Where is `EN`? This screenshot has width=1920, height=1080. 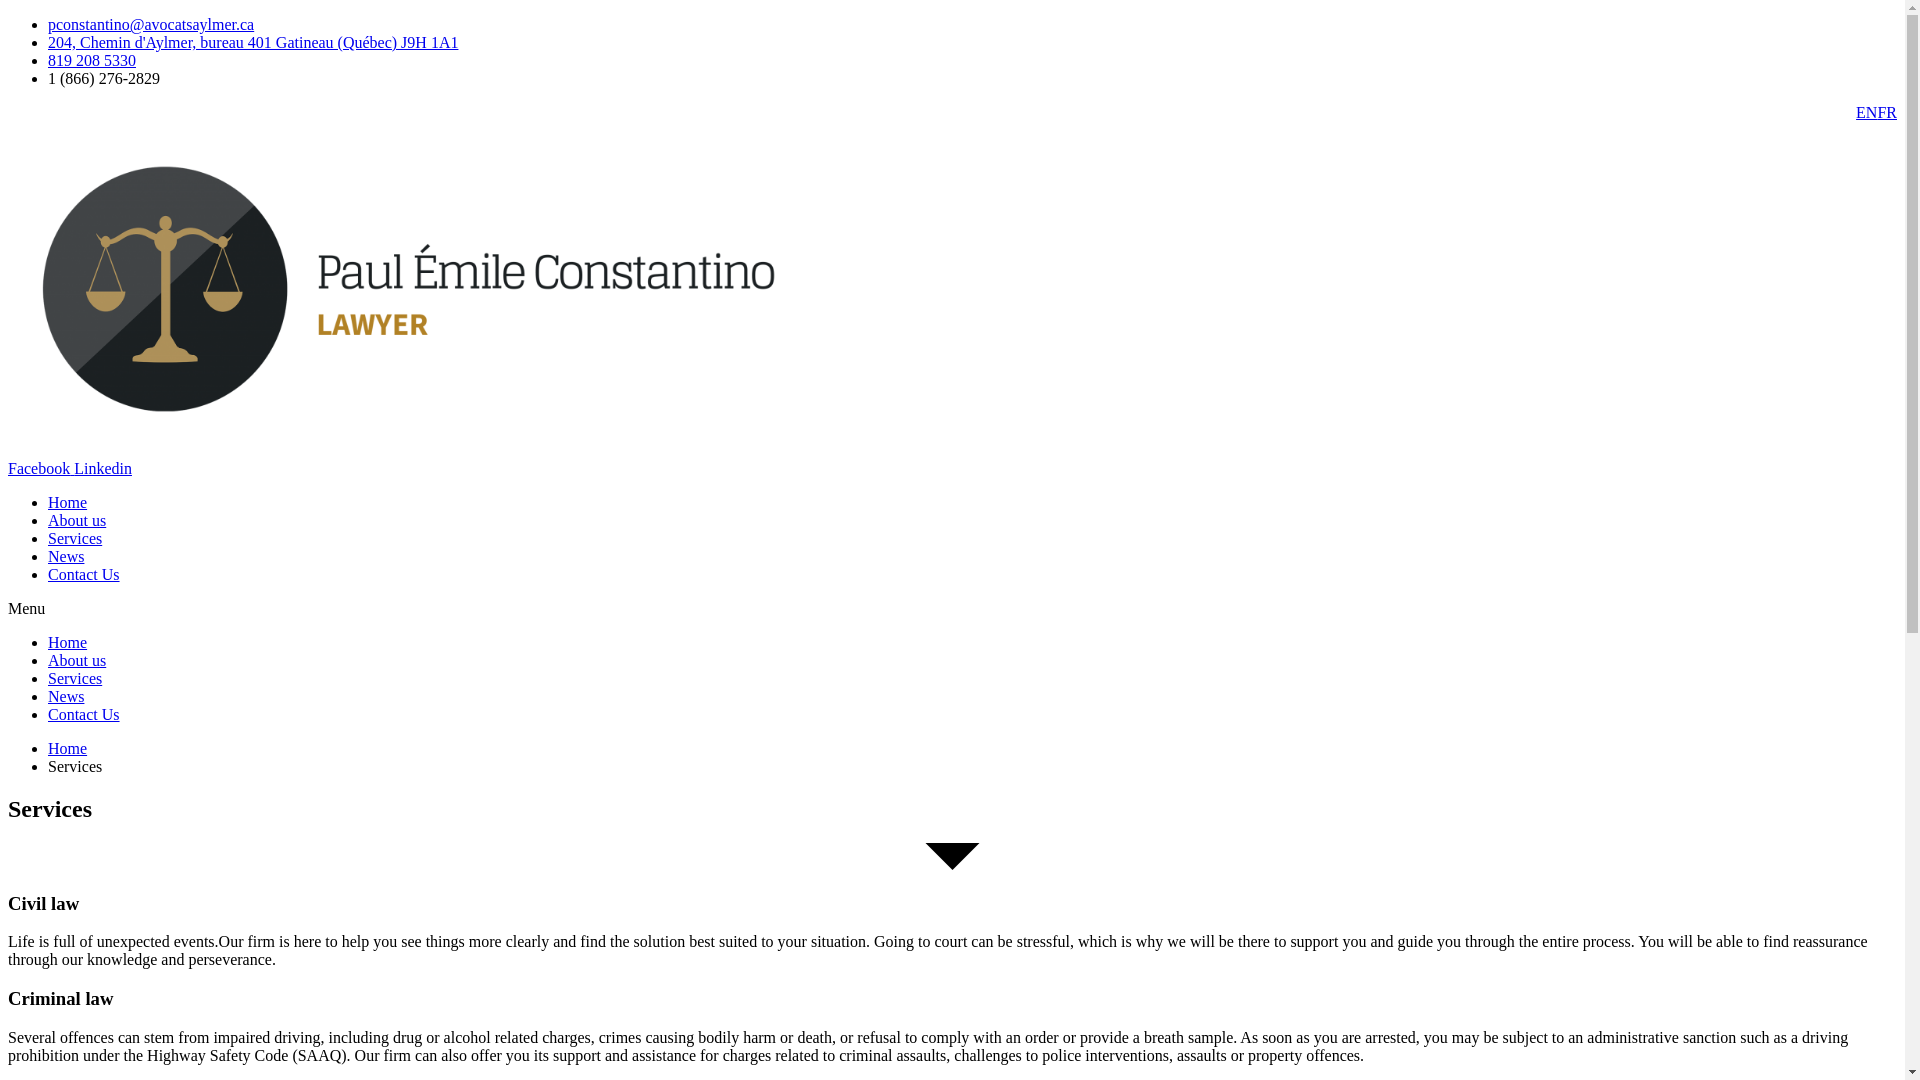 EN is located at coordinates (1866, 113).